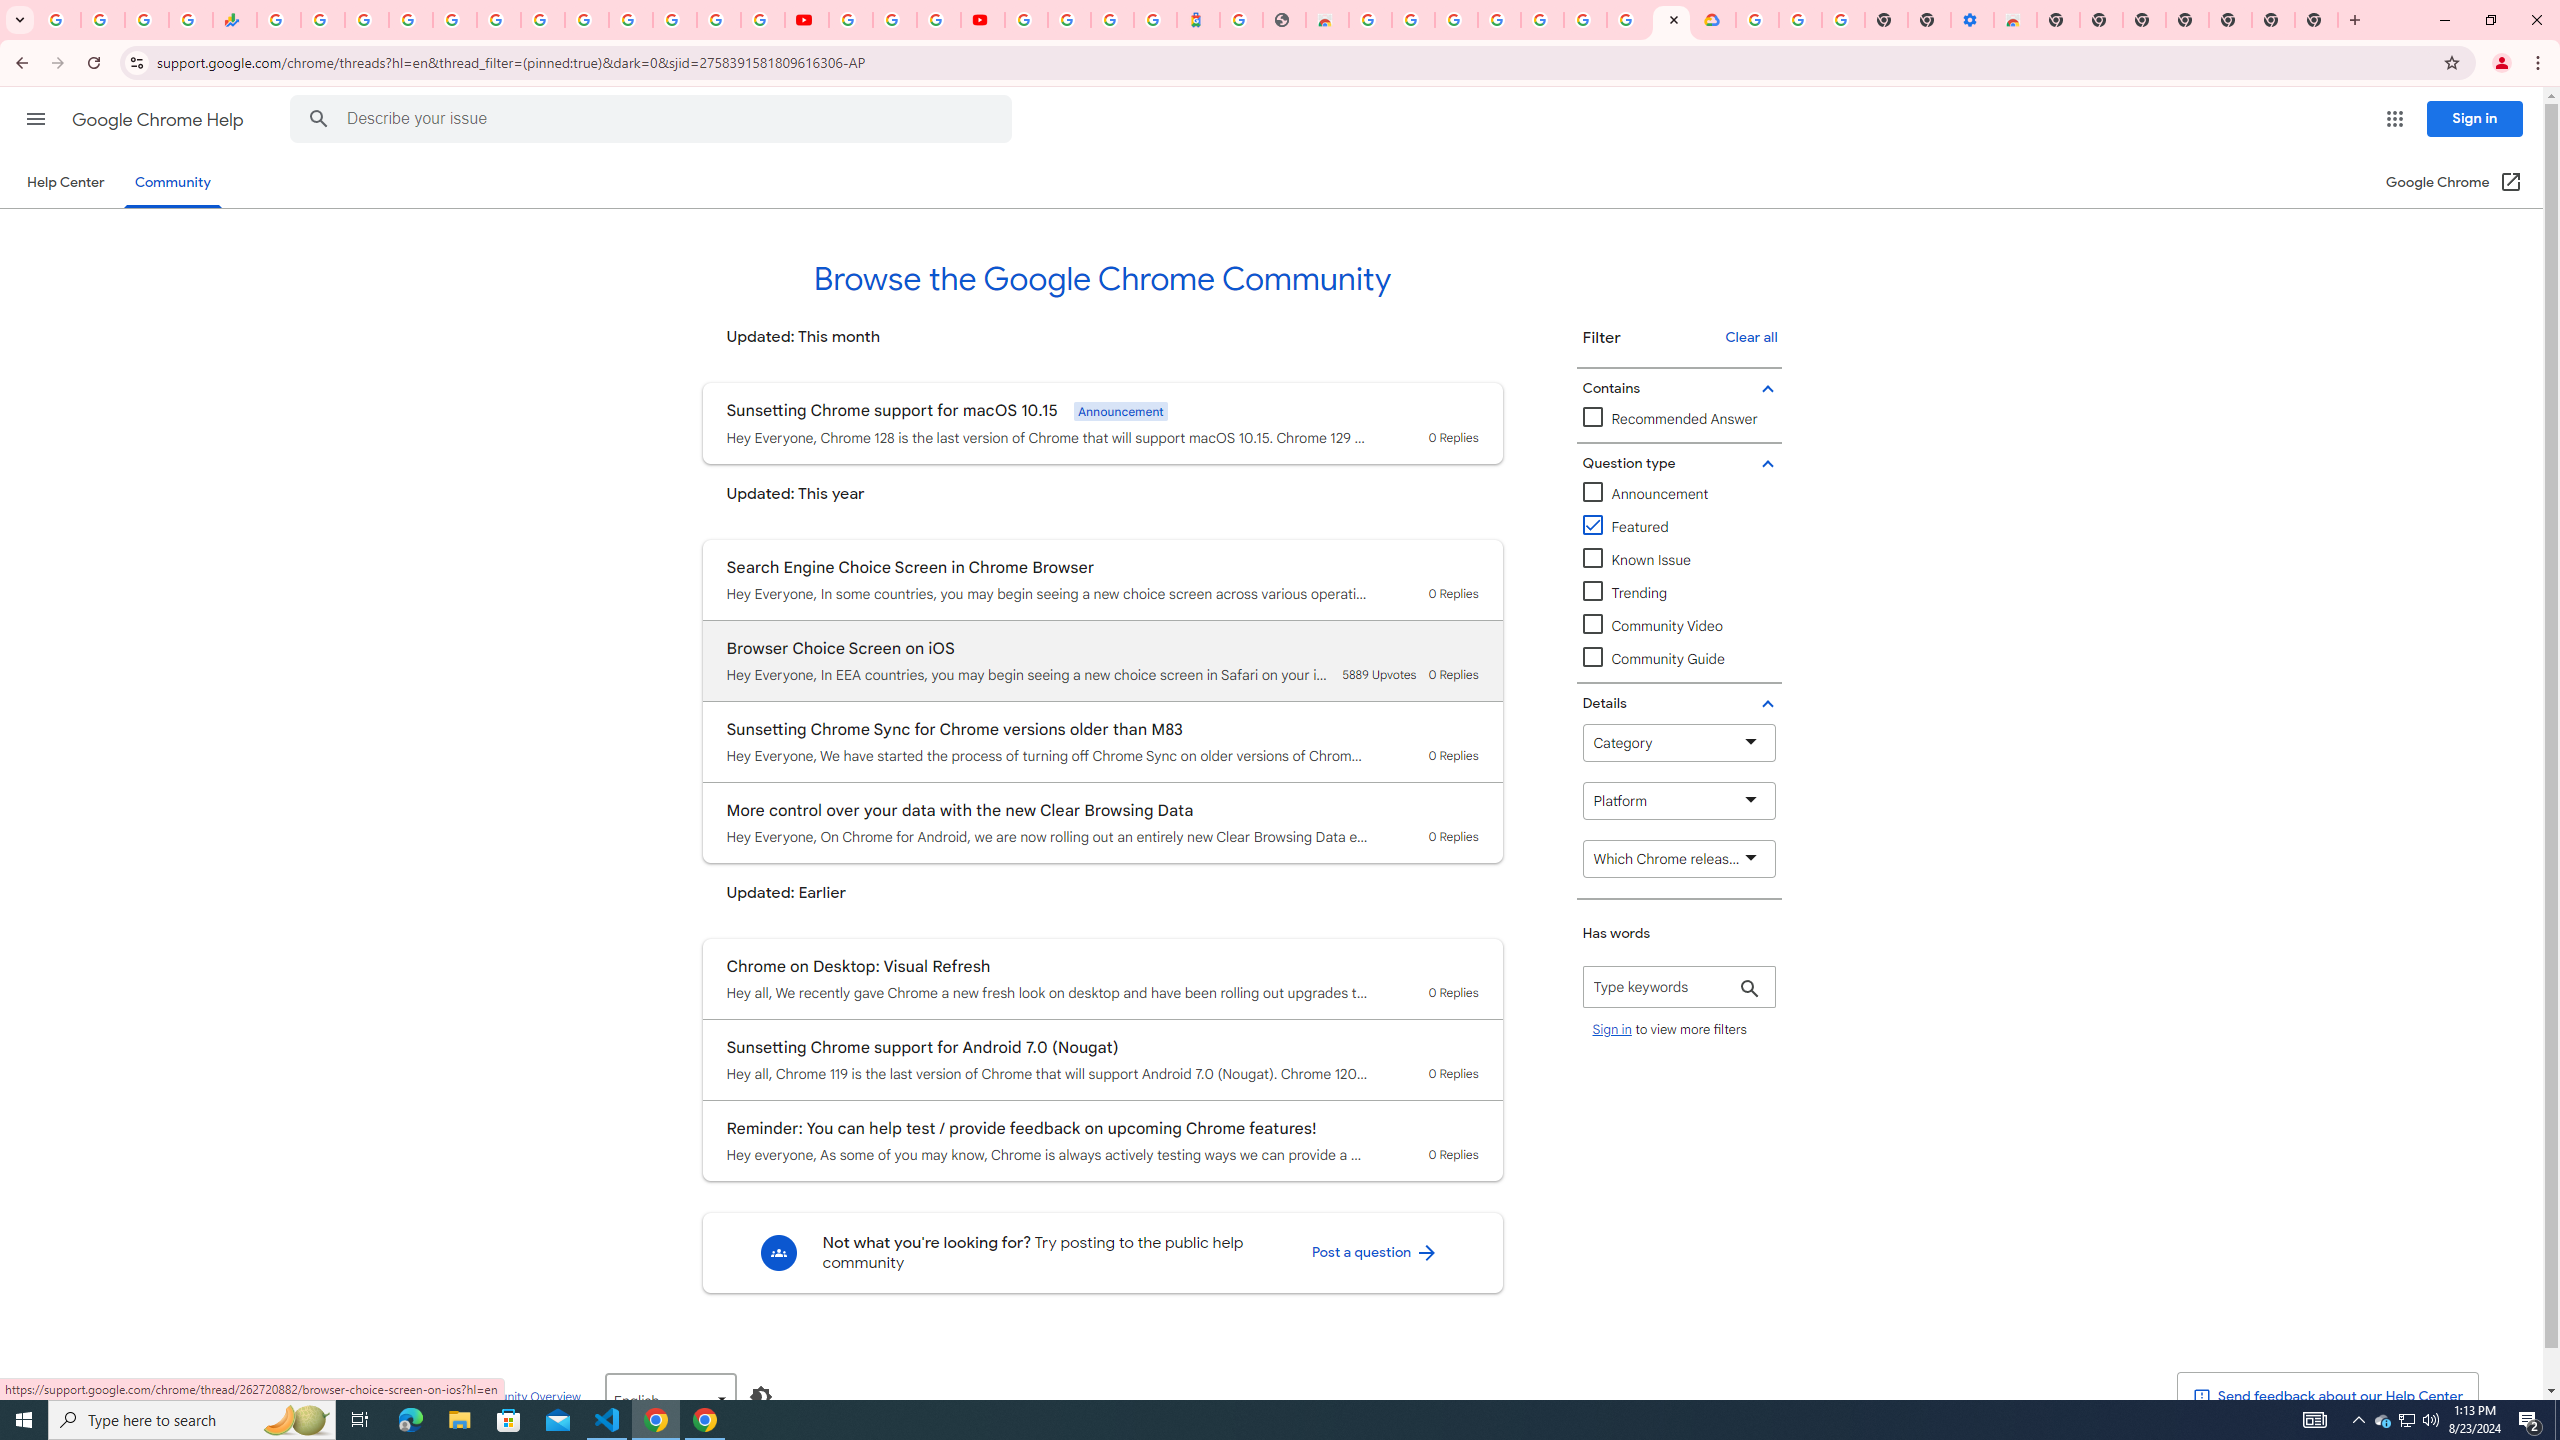 The image size is (2560, 1440). Describe the element at coordinates (1326, 20) in the screenshot. I see `Chrome Web Store - Household` at that location.